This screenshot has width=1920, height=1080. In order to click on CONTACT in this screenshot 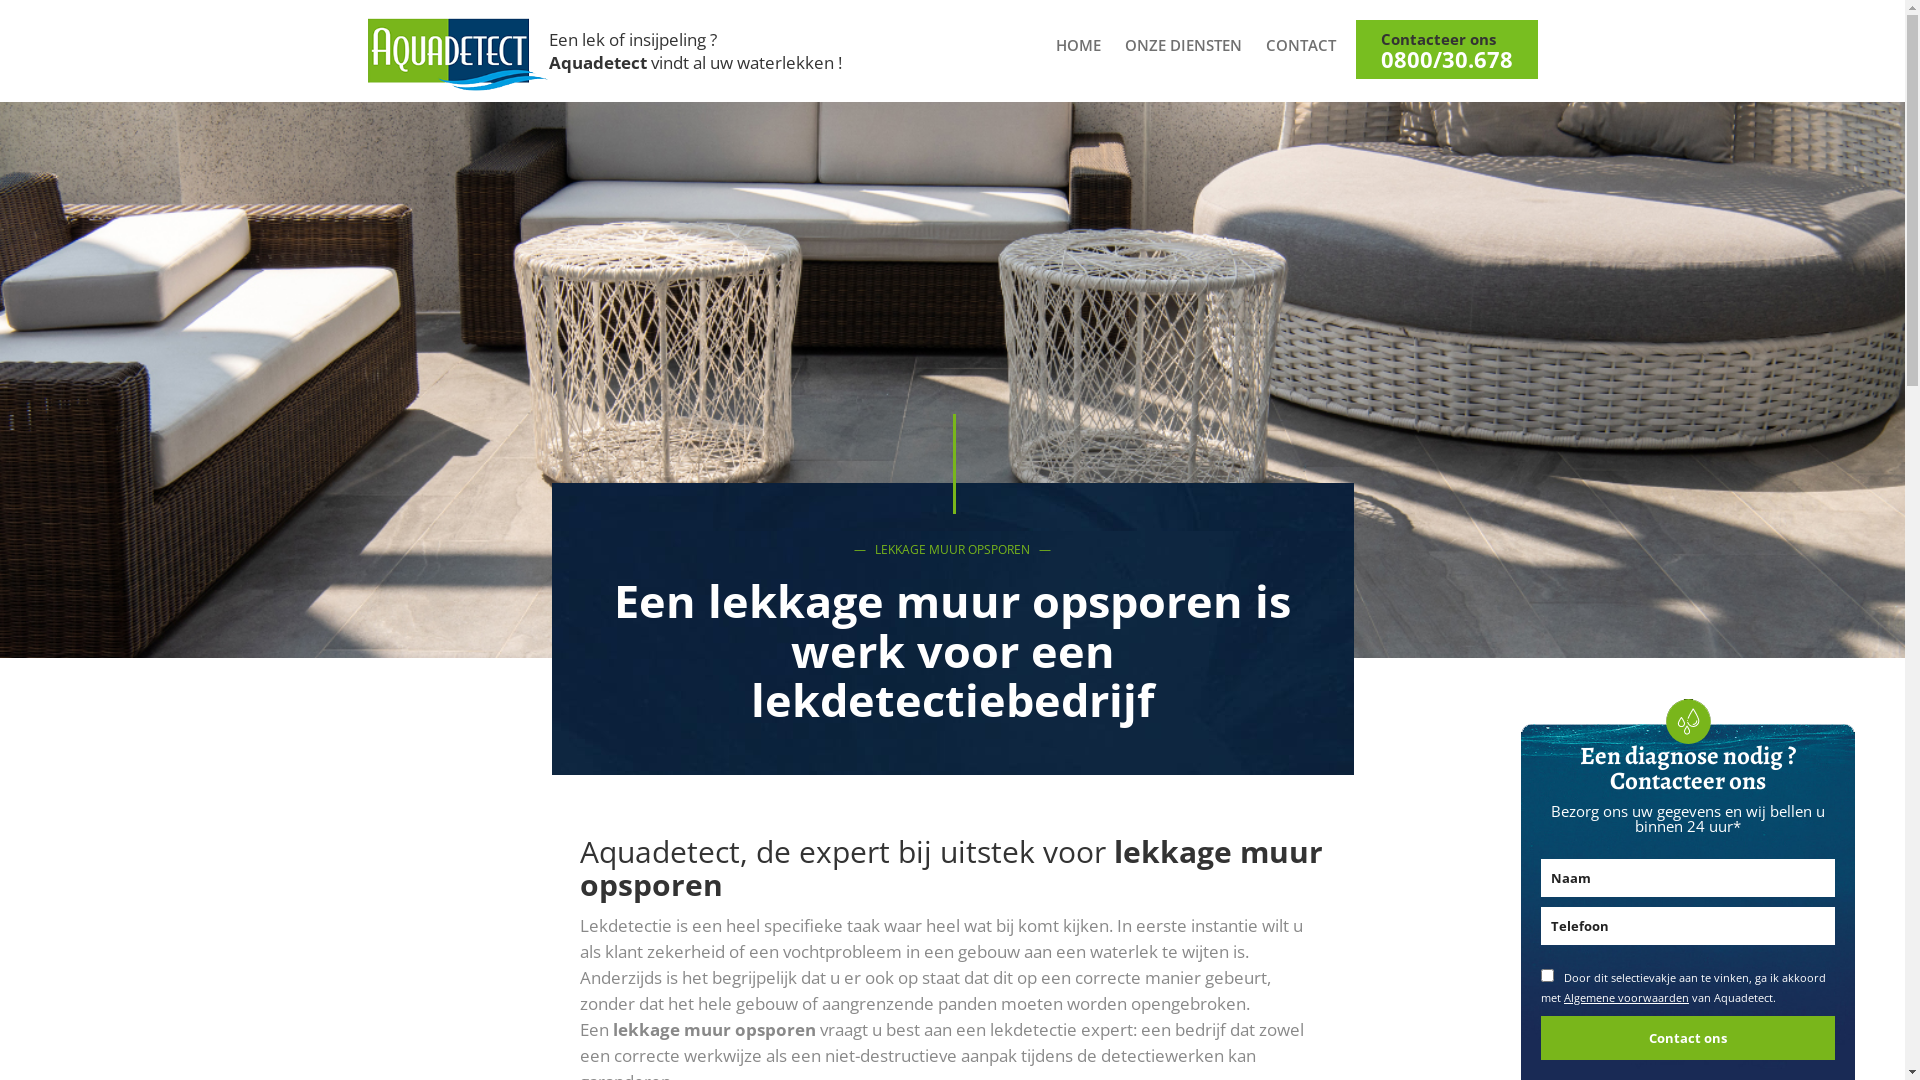, I will do `click(1311, 45)`.